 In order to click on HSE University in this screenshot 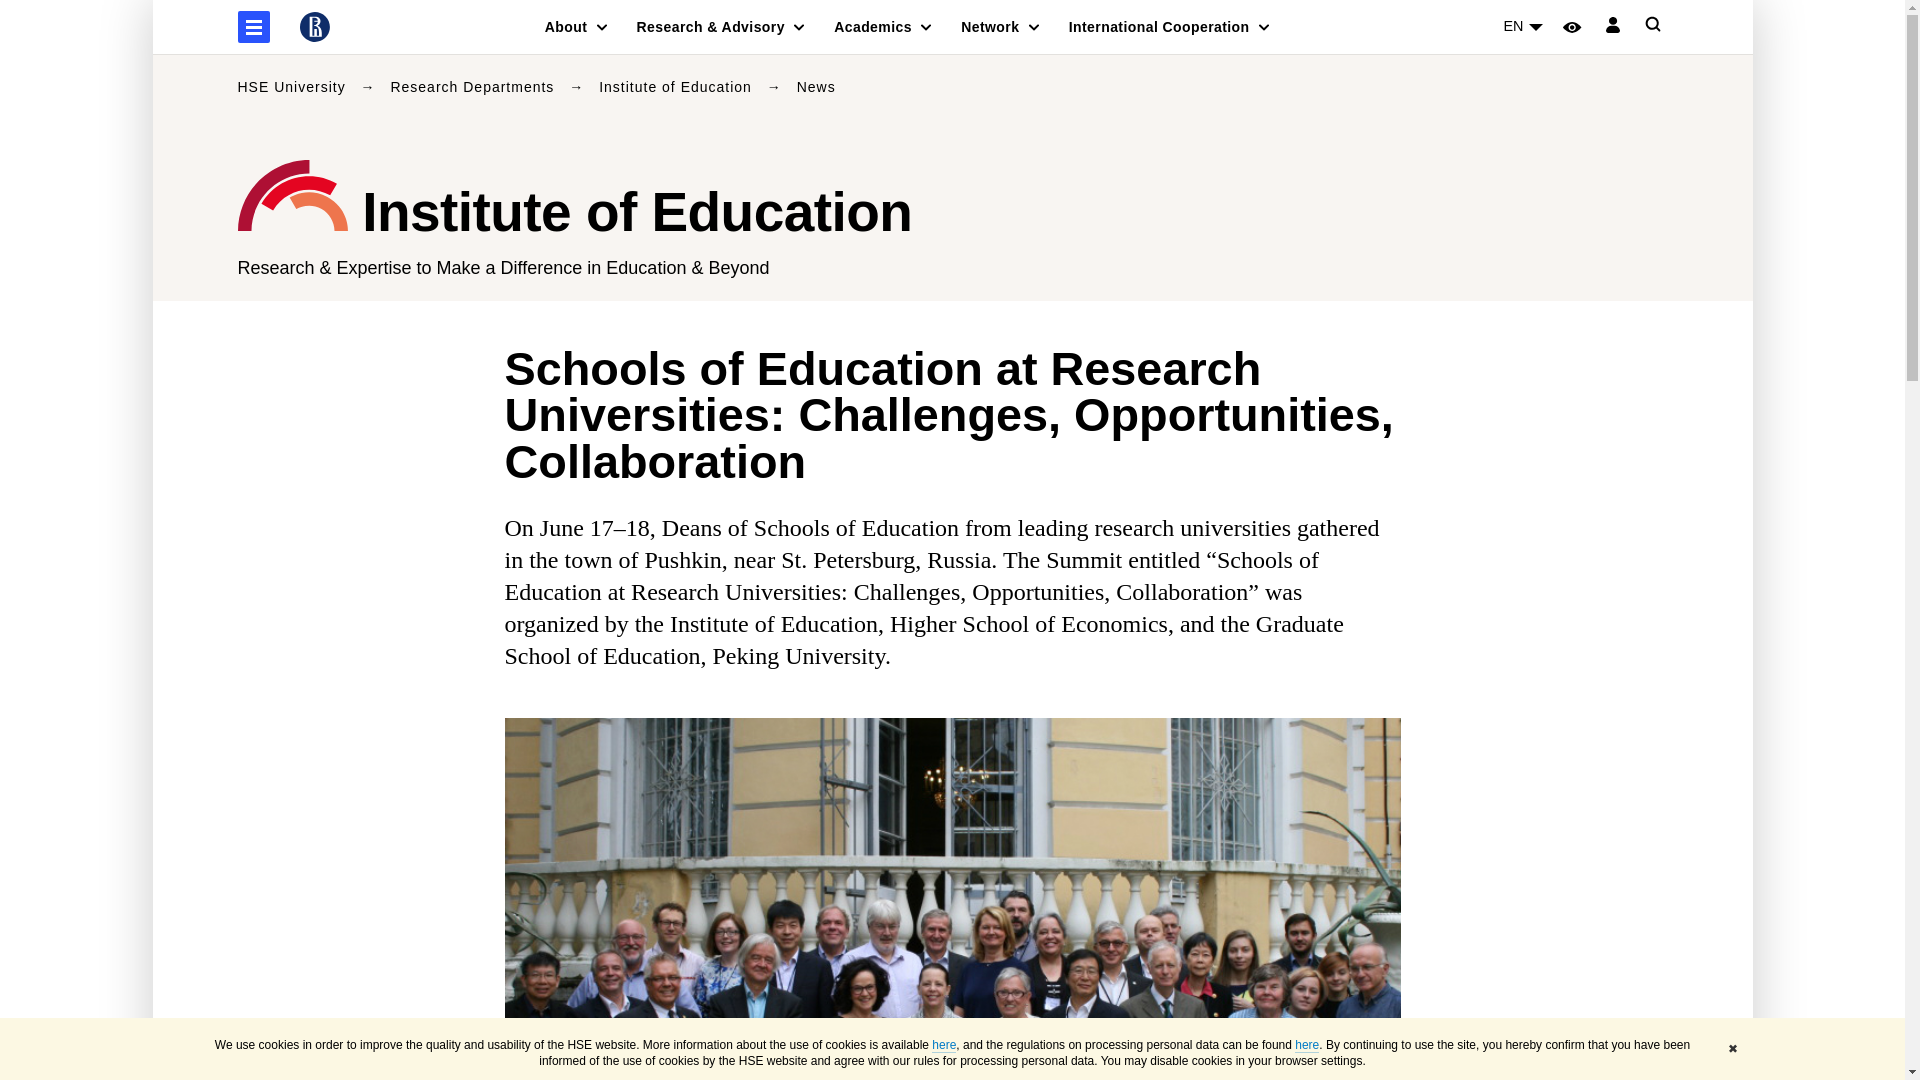, I will do `click(294, 86)`.